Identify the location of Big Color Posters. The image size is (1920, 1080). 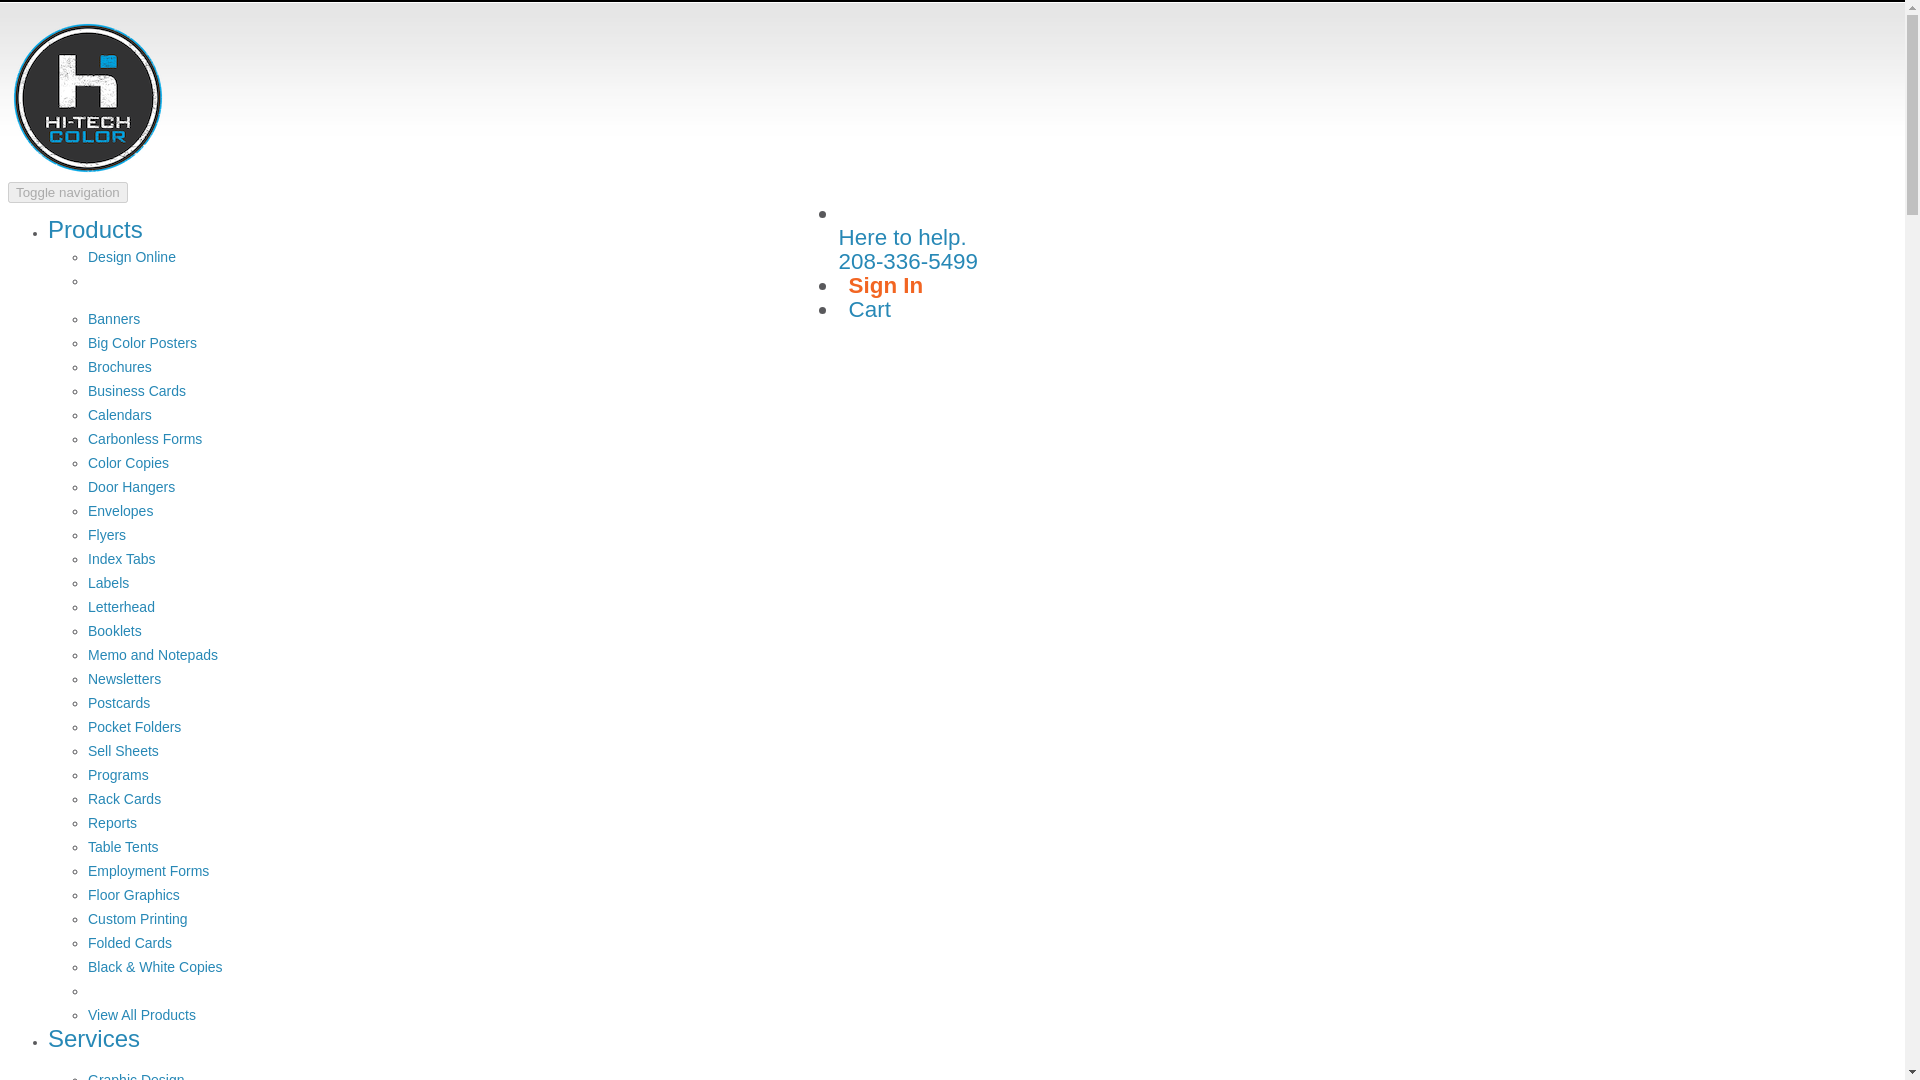
(142, 342).